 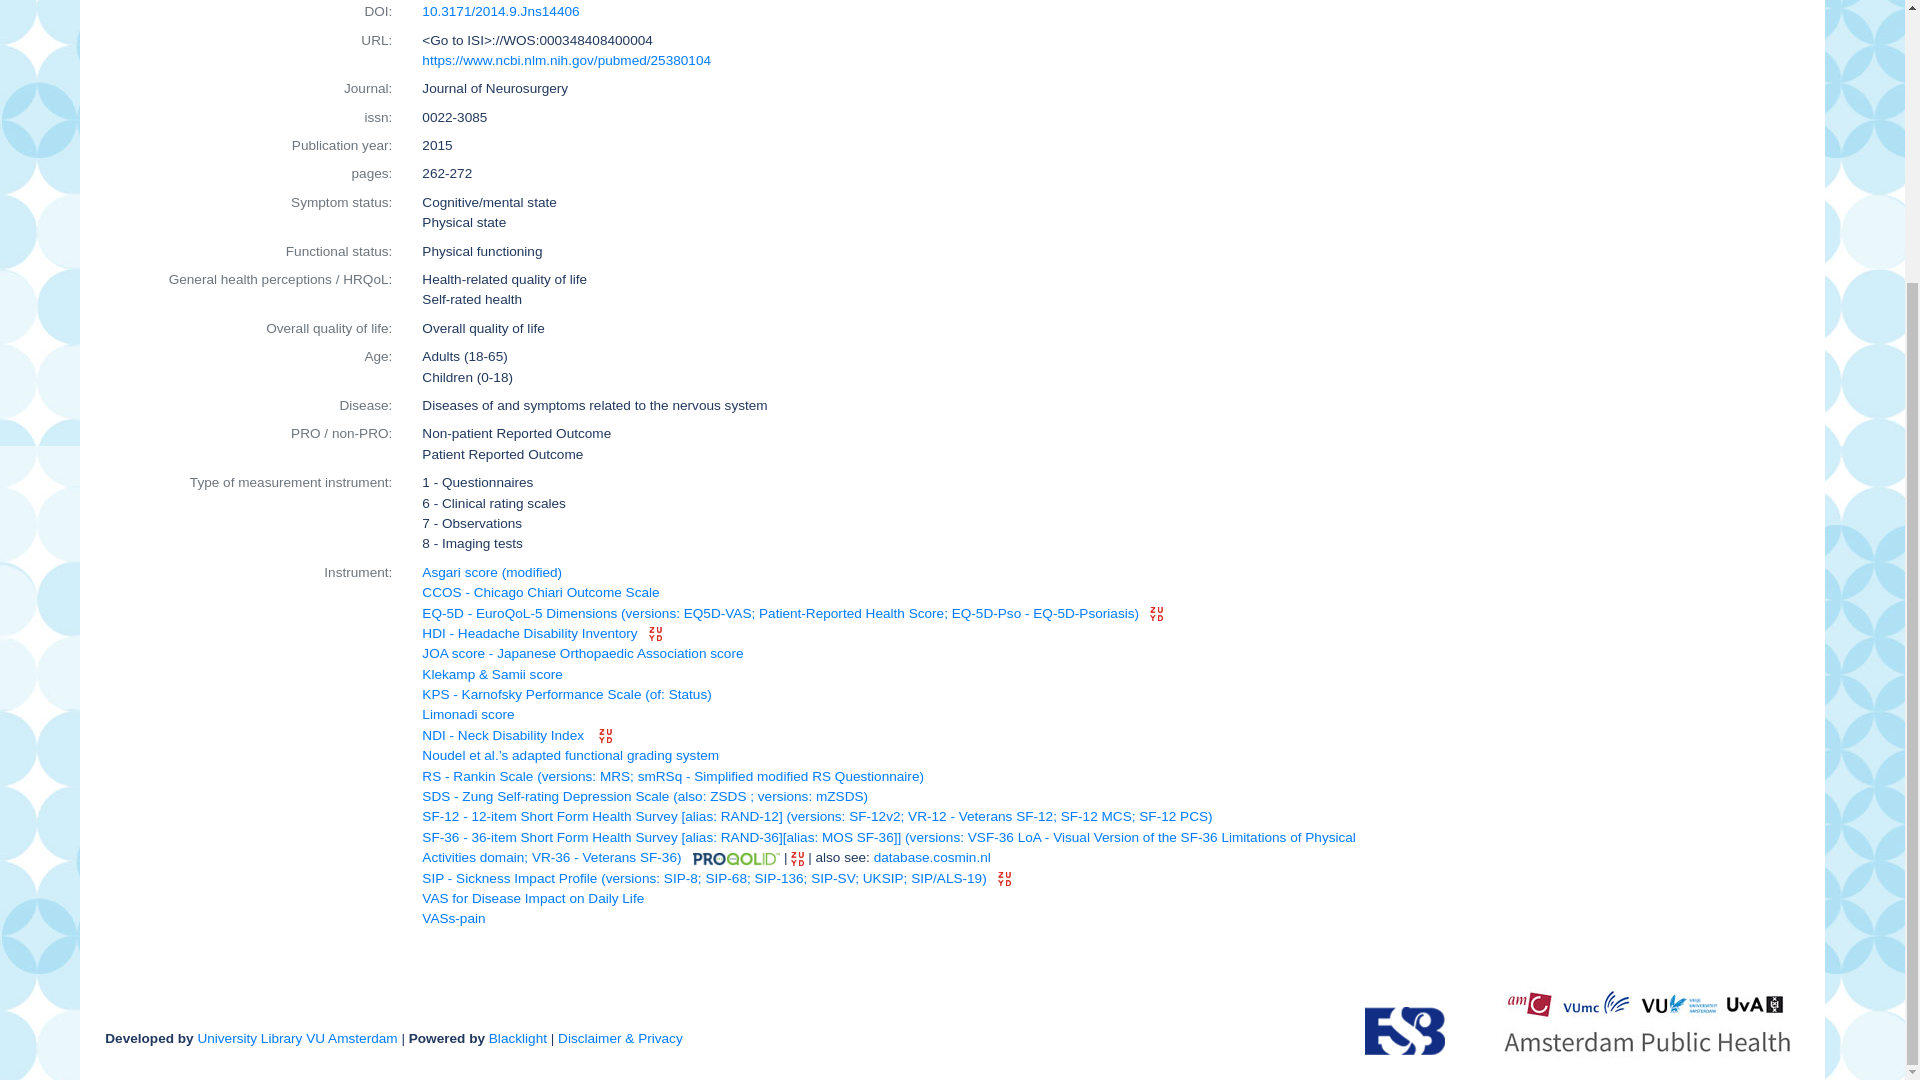 What do you see at coordinates (540, 592) in the screenshot?
I see `CCOS - Chicago Chiari Outcome Scale` at bounding box center [540, 592].